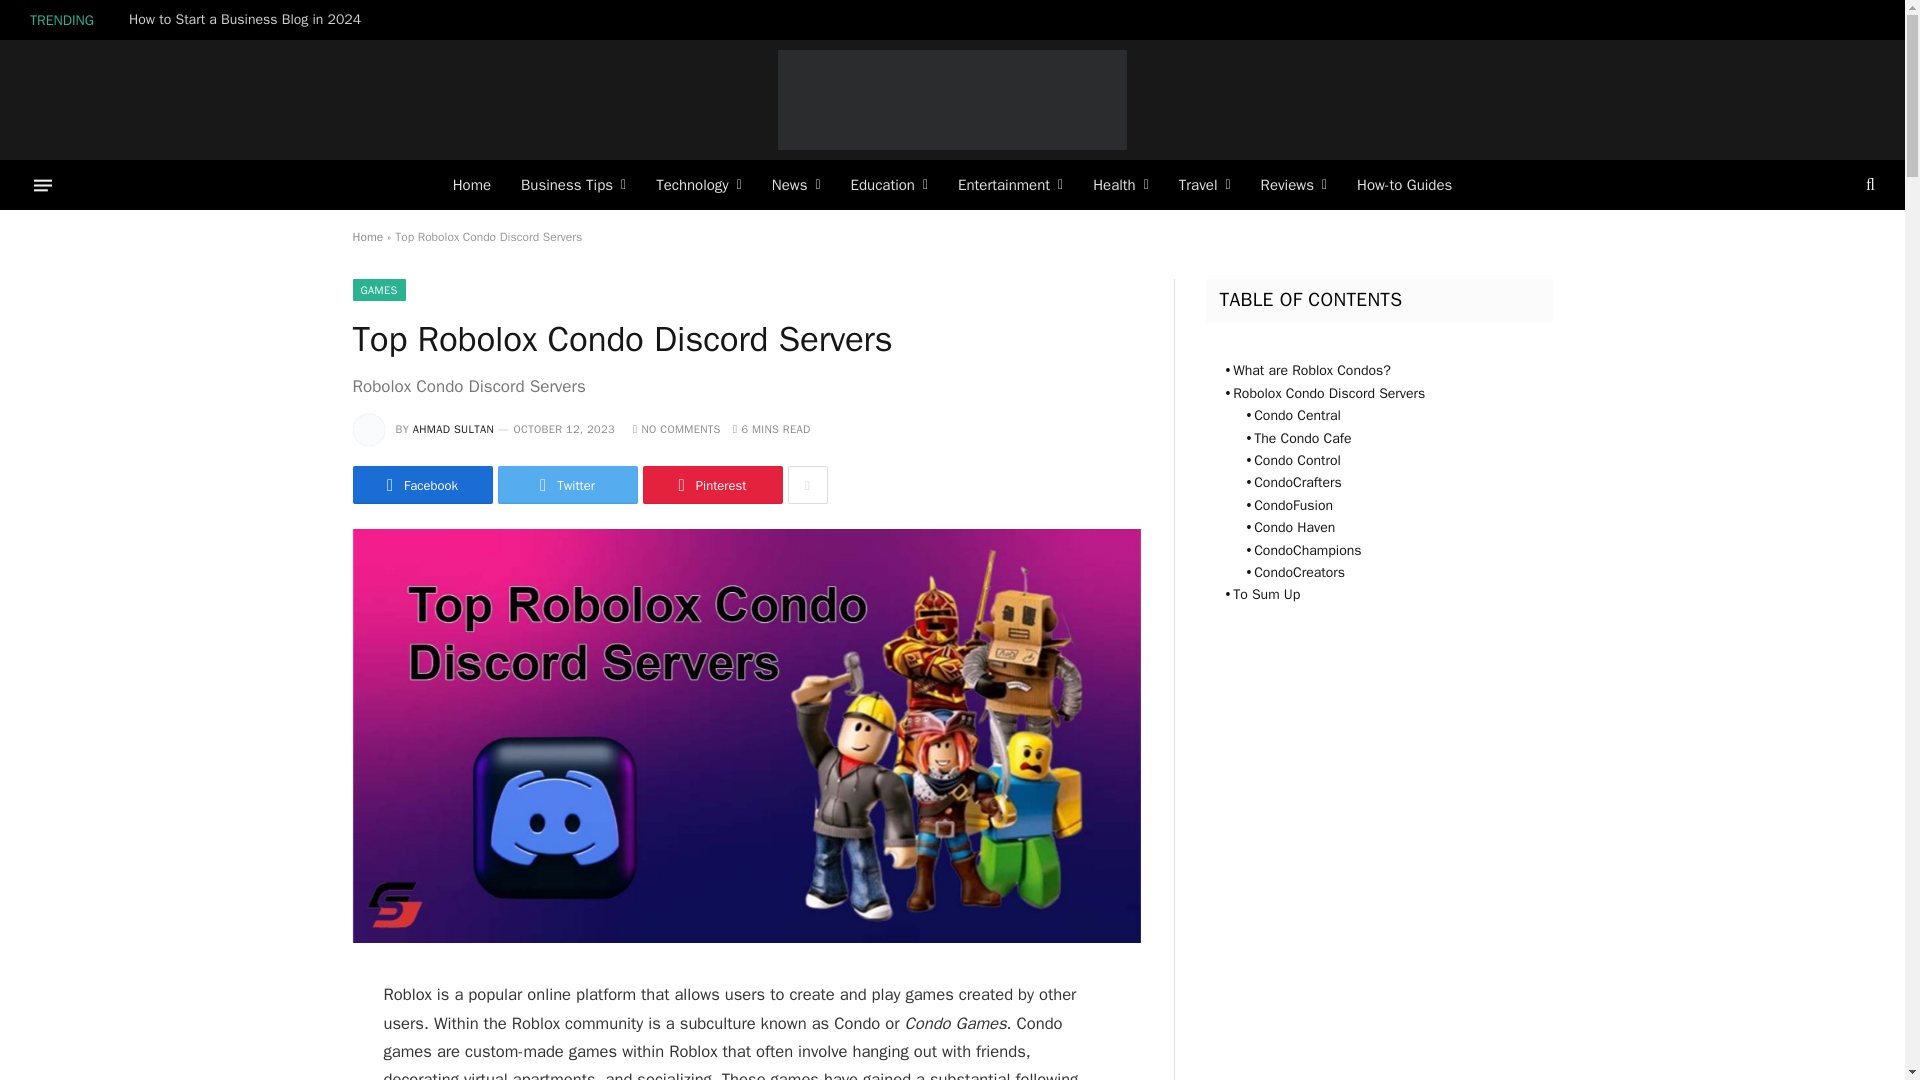 This screenshot has width=1920, height=1080. What do you see at coordinates (421, 484) in the screenshot?
I see `Share on Facebook` at bounding box center [421, 484].